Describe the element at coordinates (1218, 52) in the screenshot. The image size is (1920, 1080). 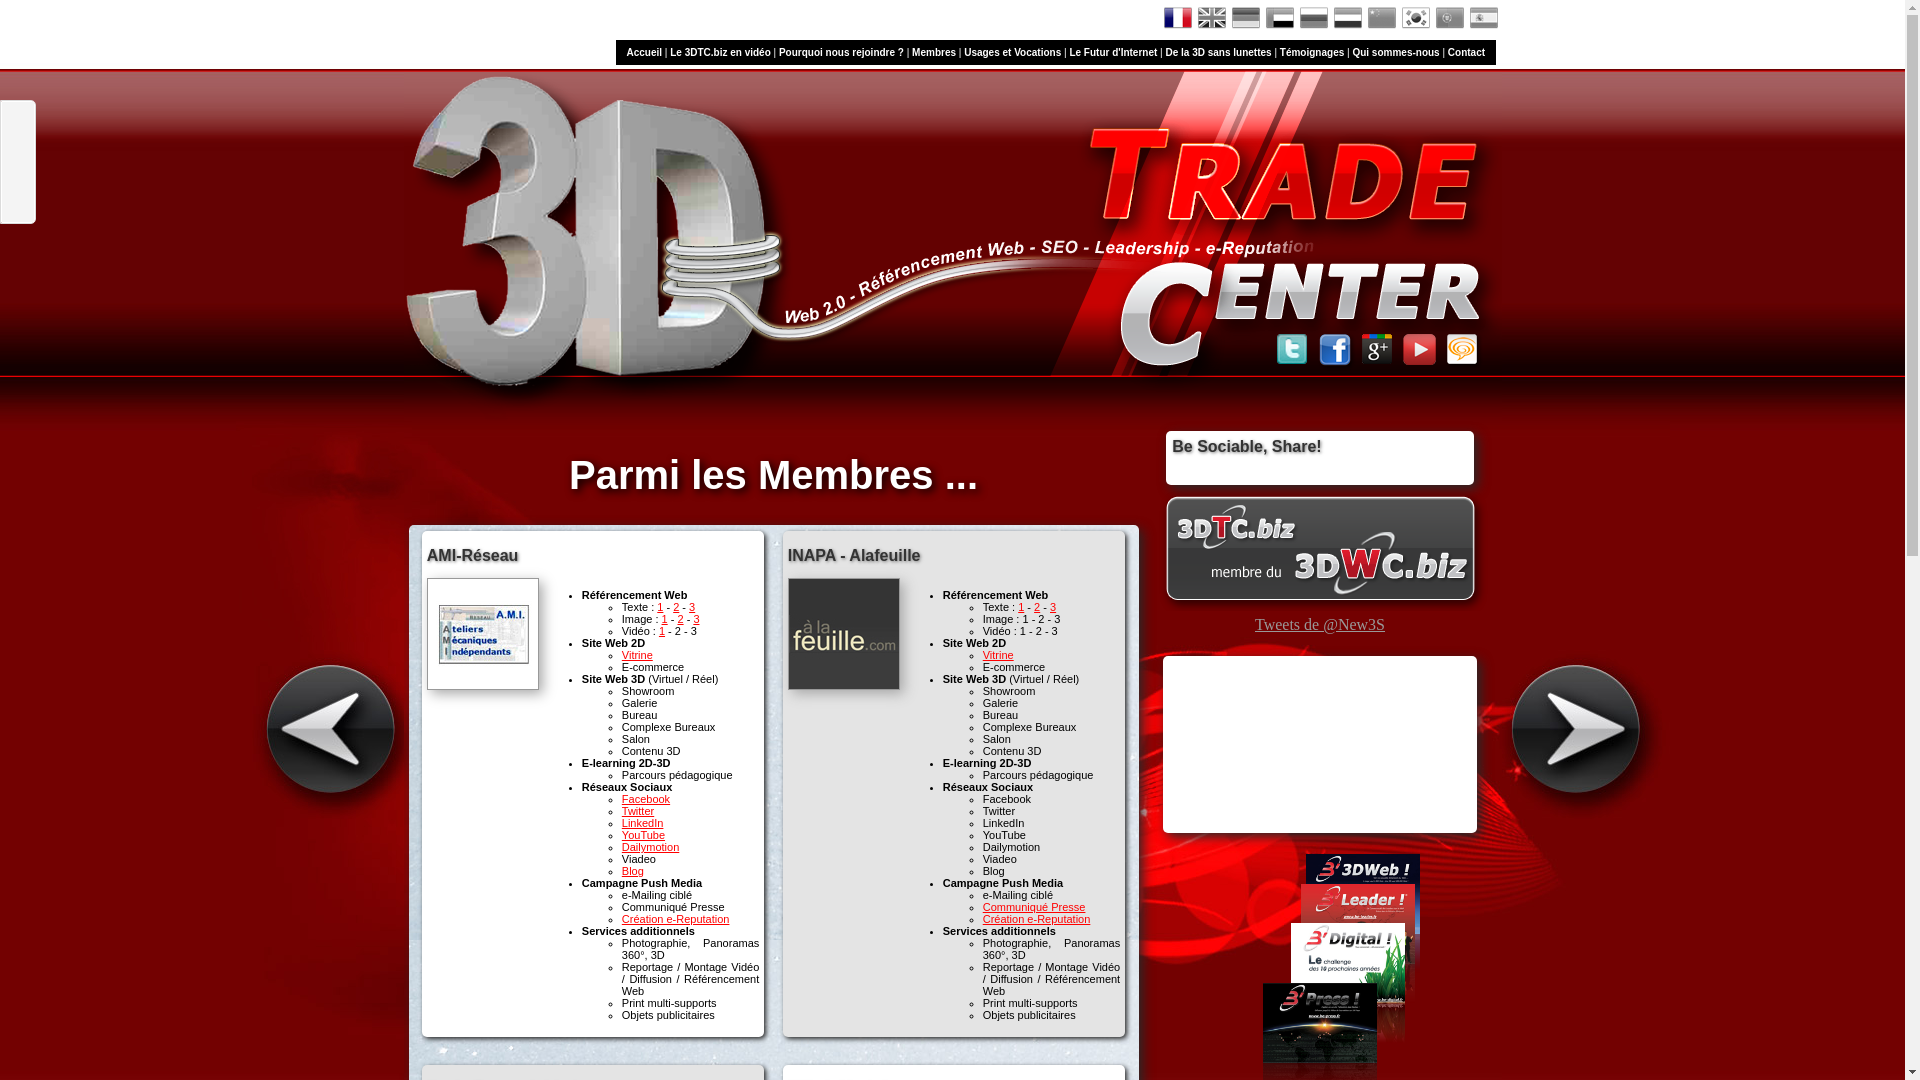
I see `De la 3D sans lunettes` at that location.